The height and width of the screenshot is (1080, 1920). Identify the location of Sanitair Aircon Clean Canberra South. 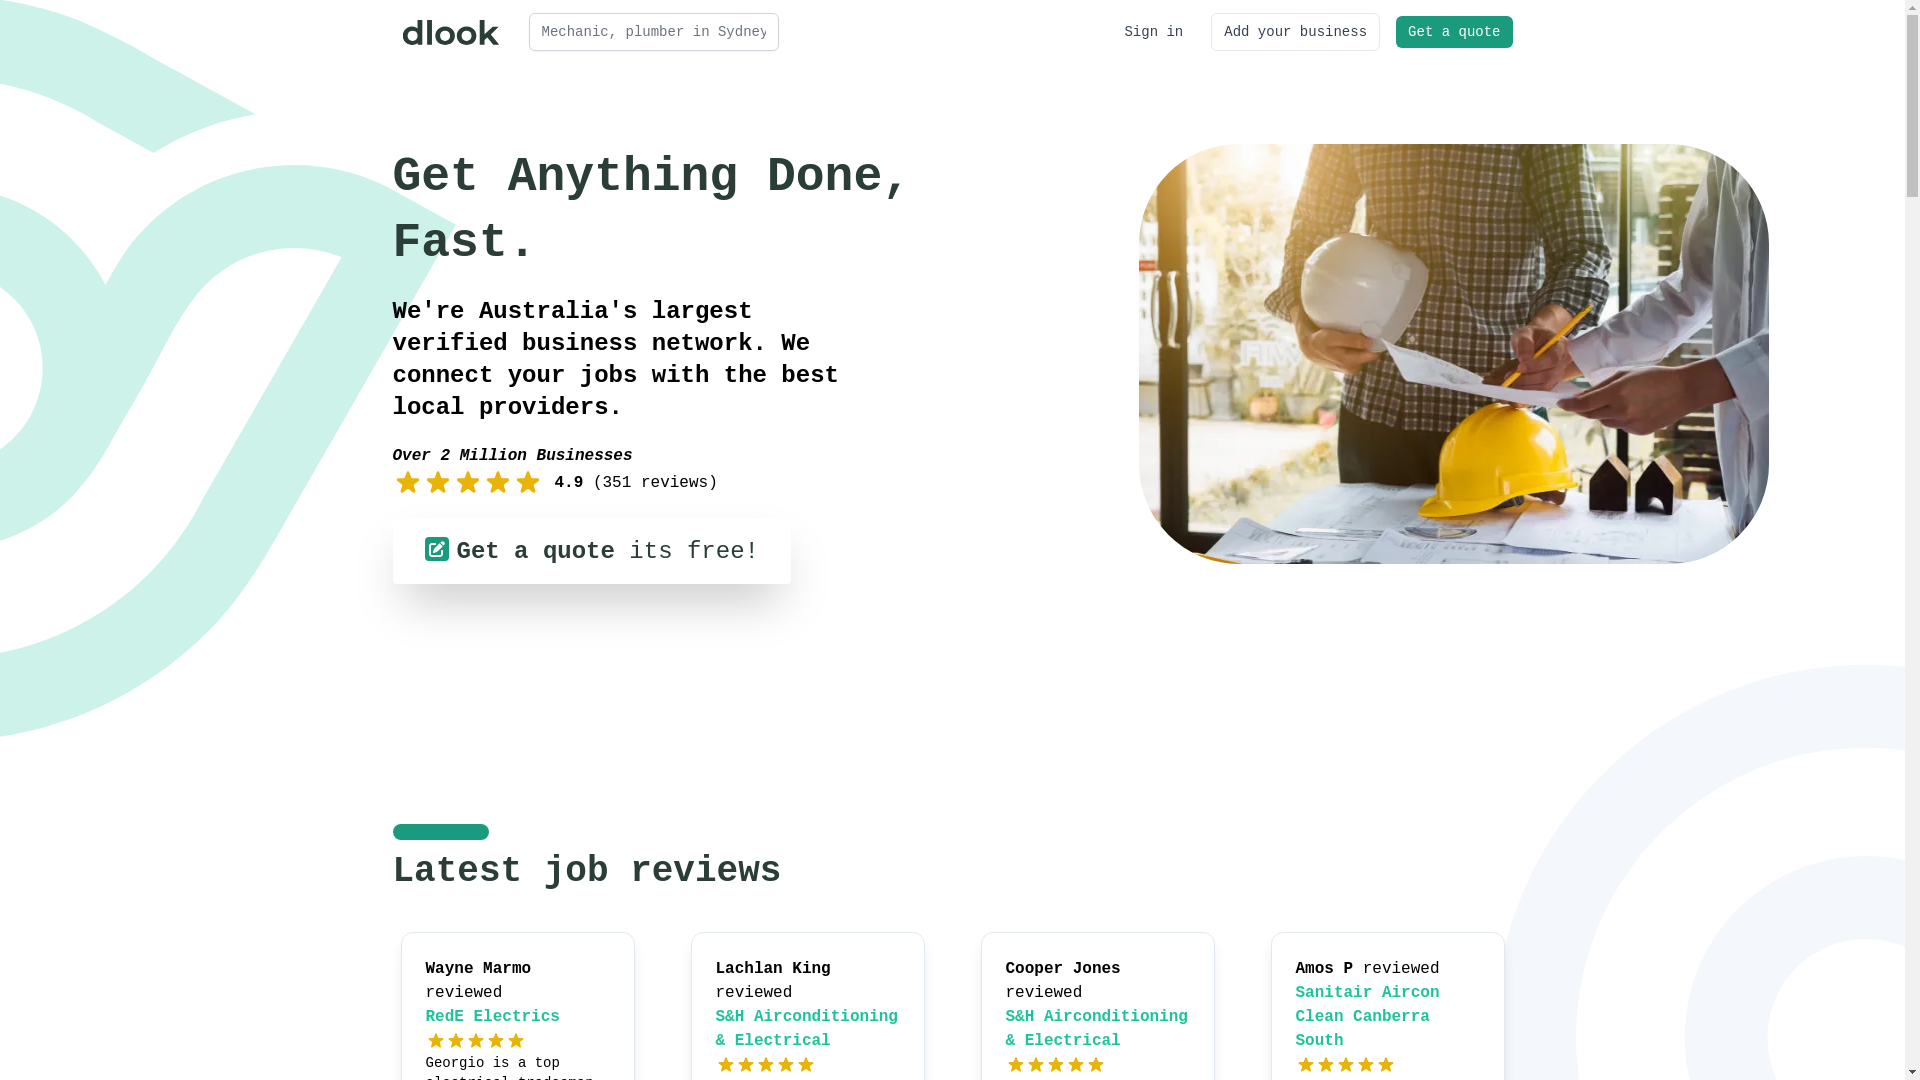
(1368, 1017).